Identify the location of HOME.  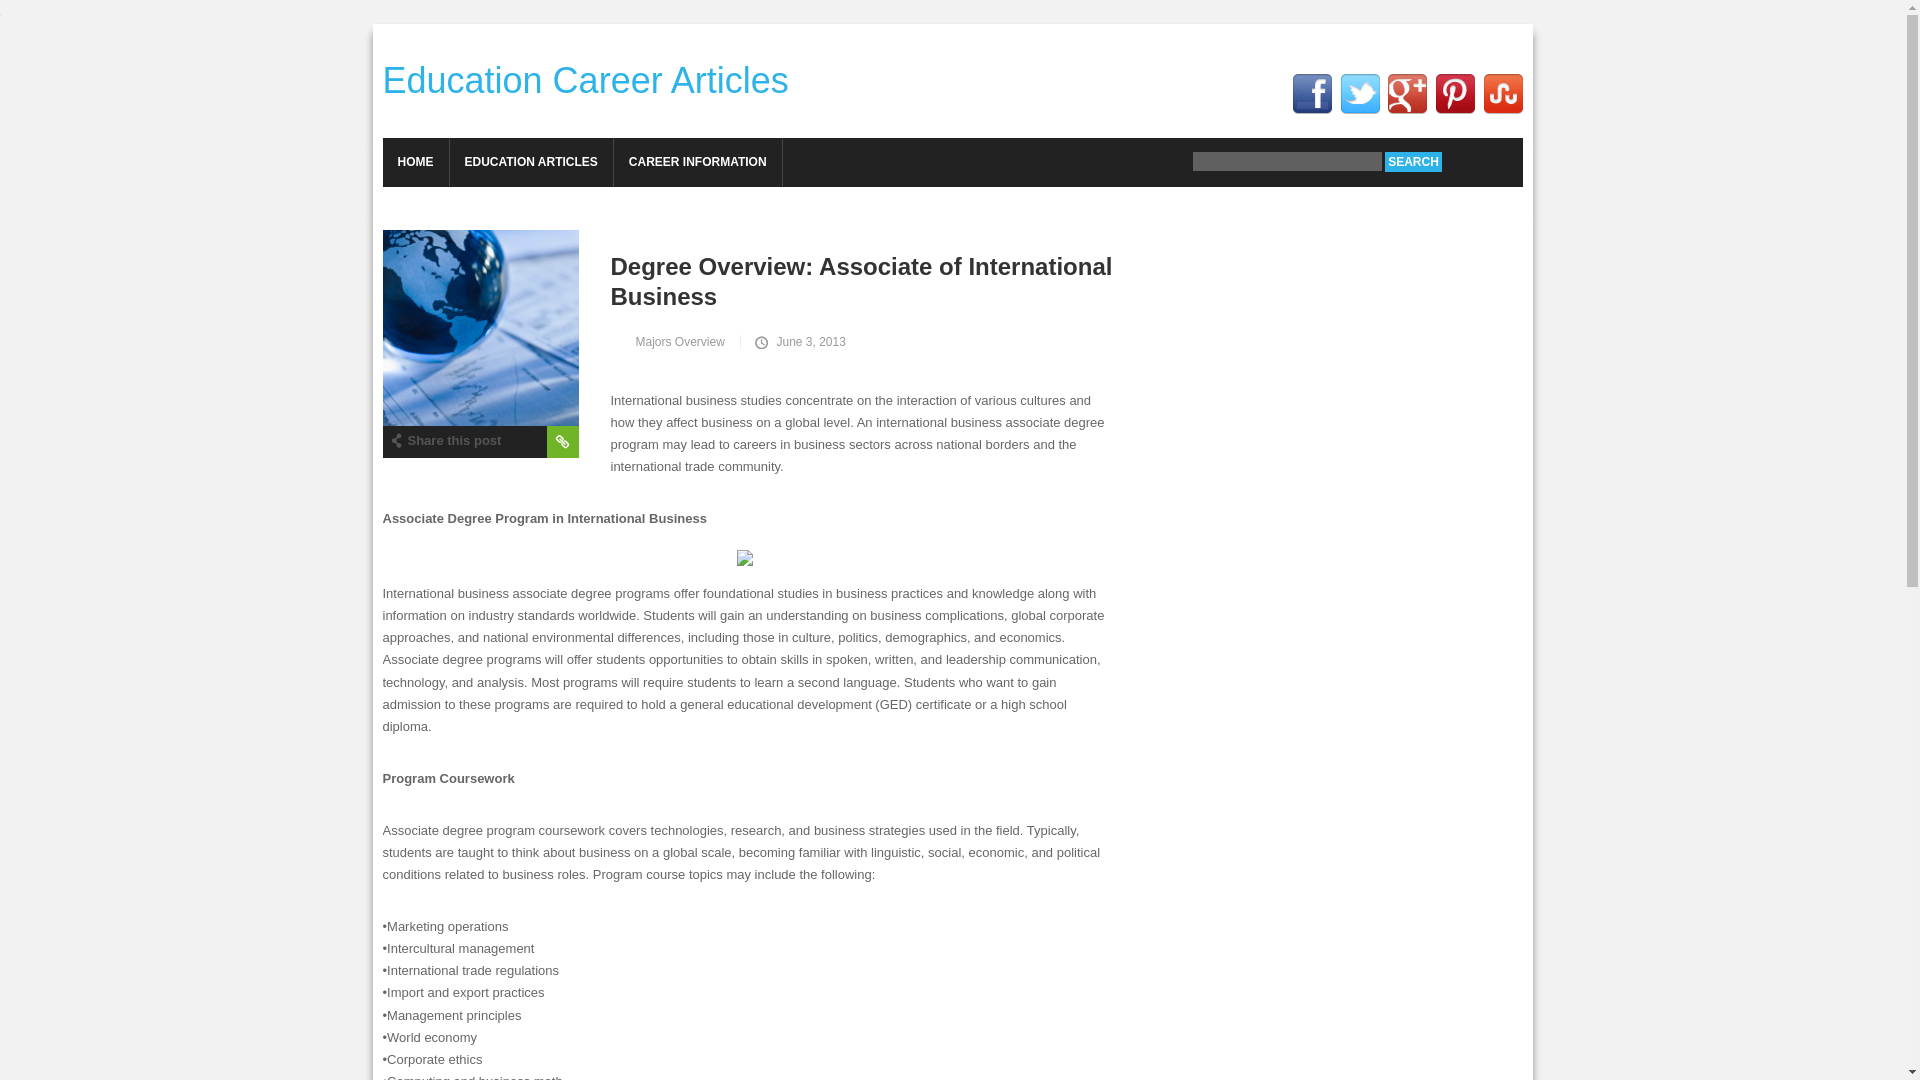
(414, 162).